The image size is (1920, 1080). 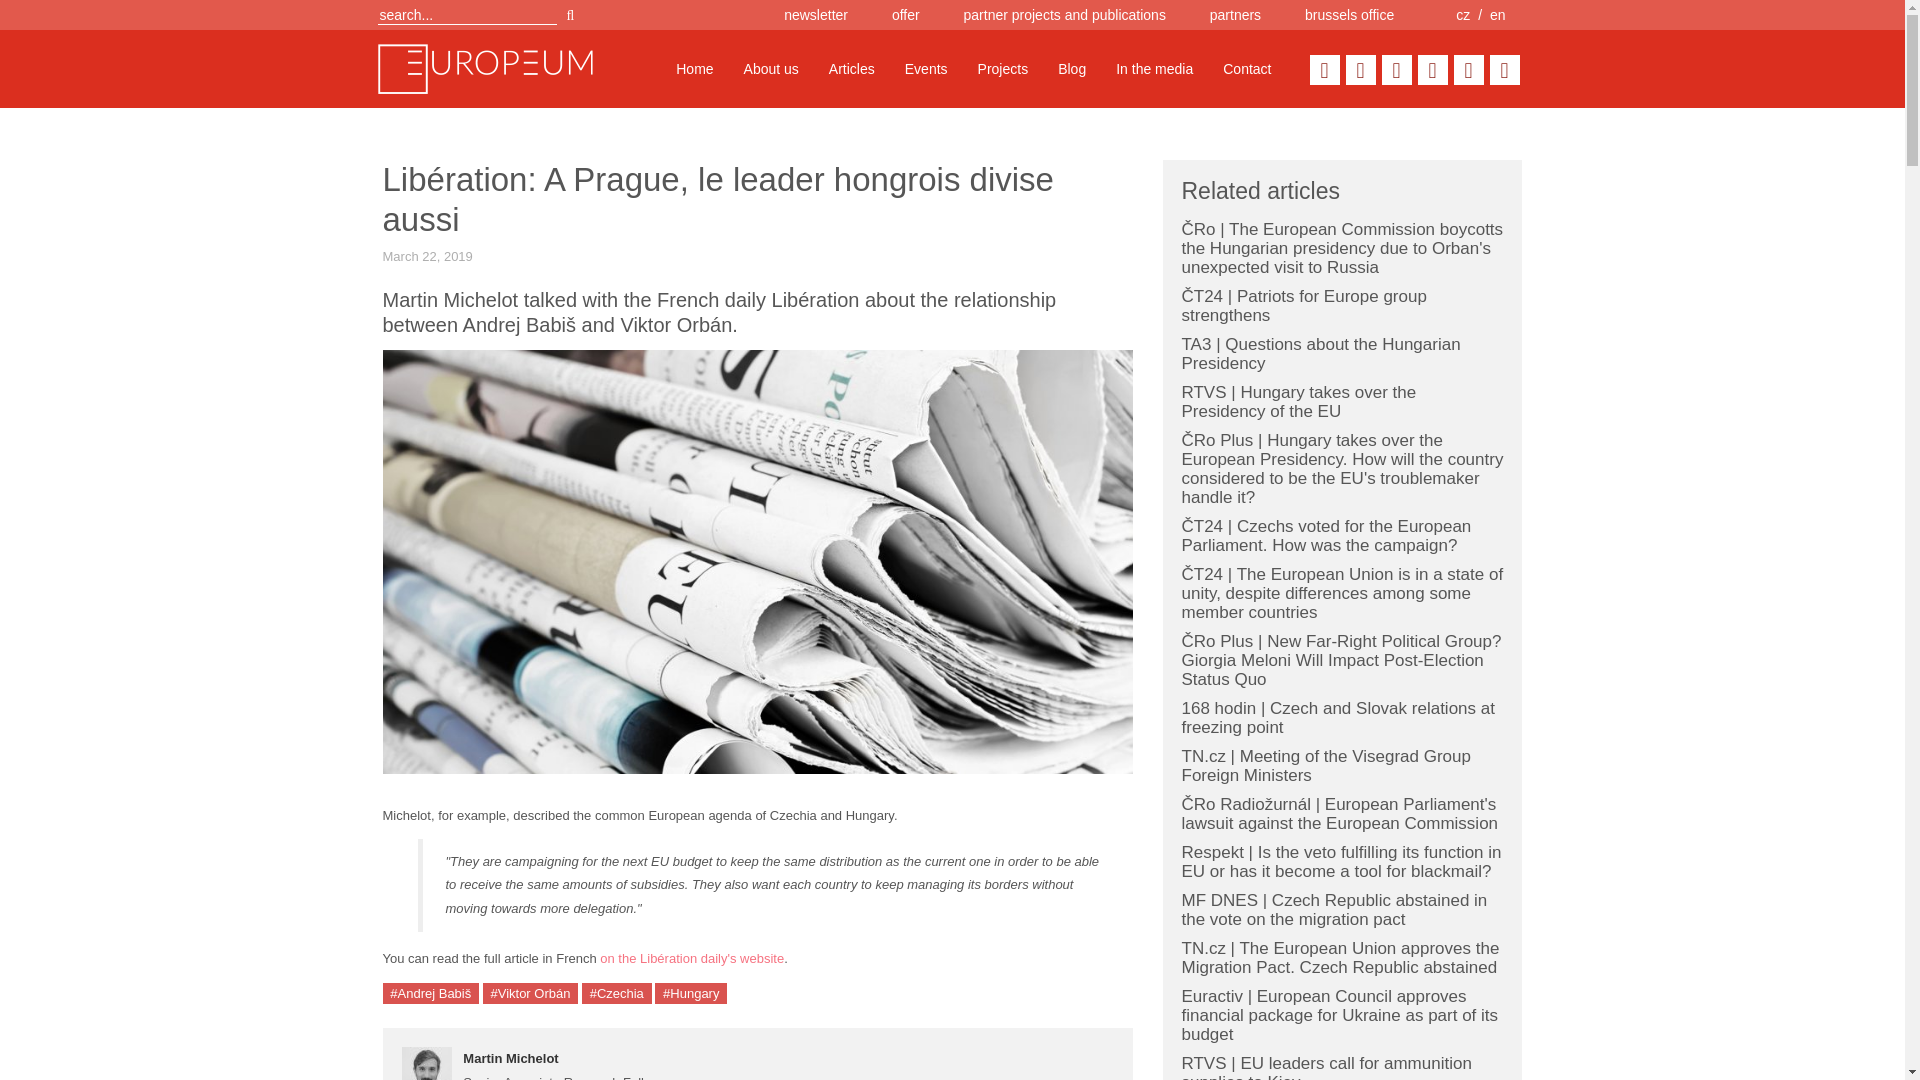 I want to click on Home, so click(x=694, y=68).